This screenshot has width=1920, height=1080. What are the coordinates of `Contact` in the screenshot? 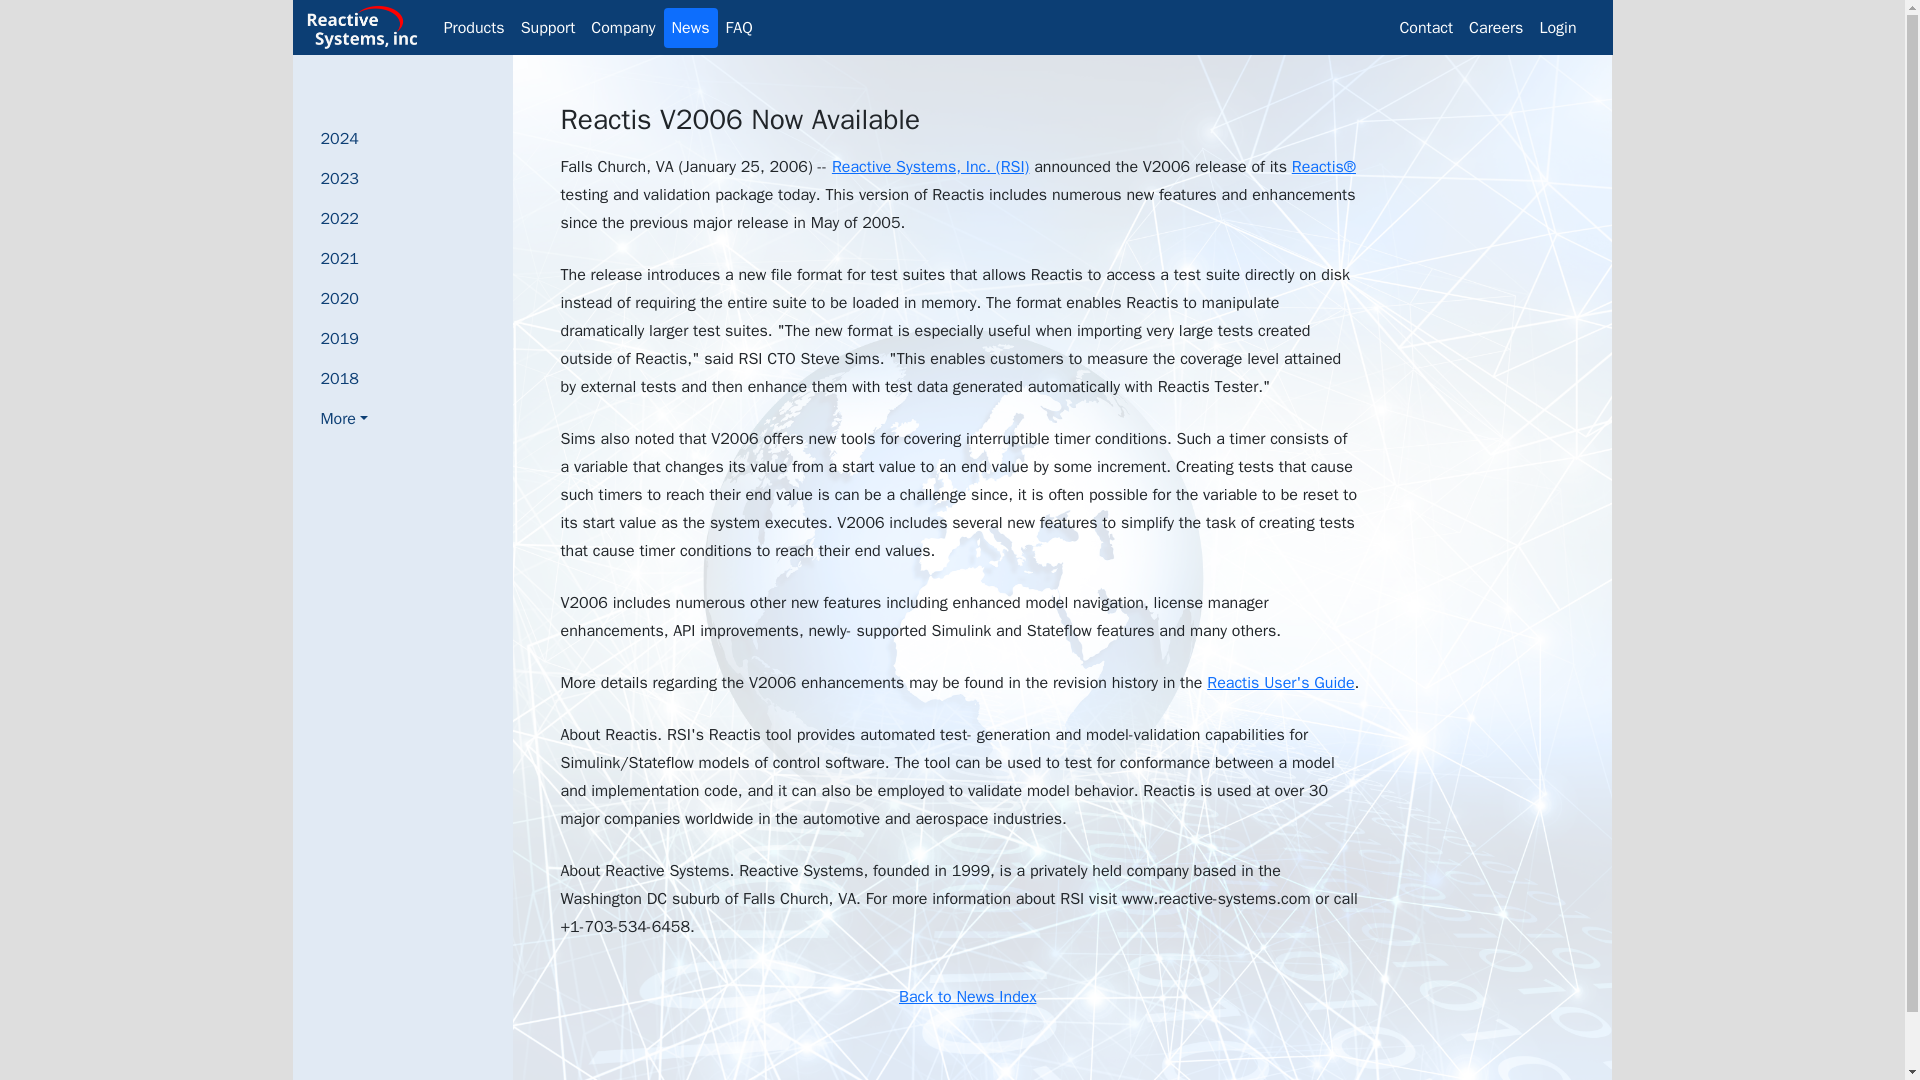 It's located at (1426, 27).